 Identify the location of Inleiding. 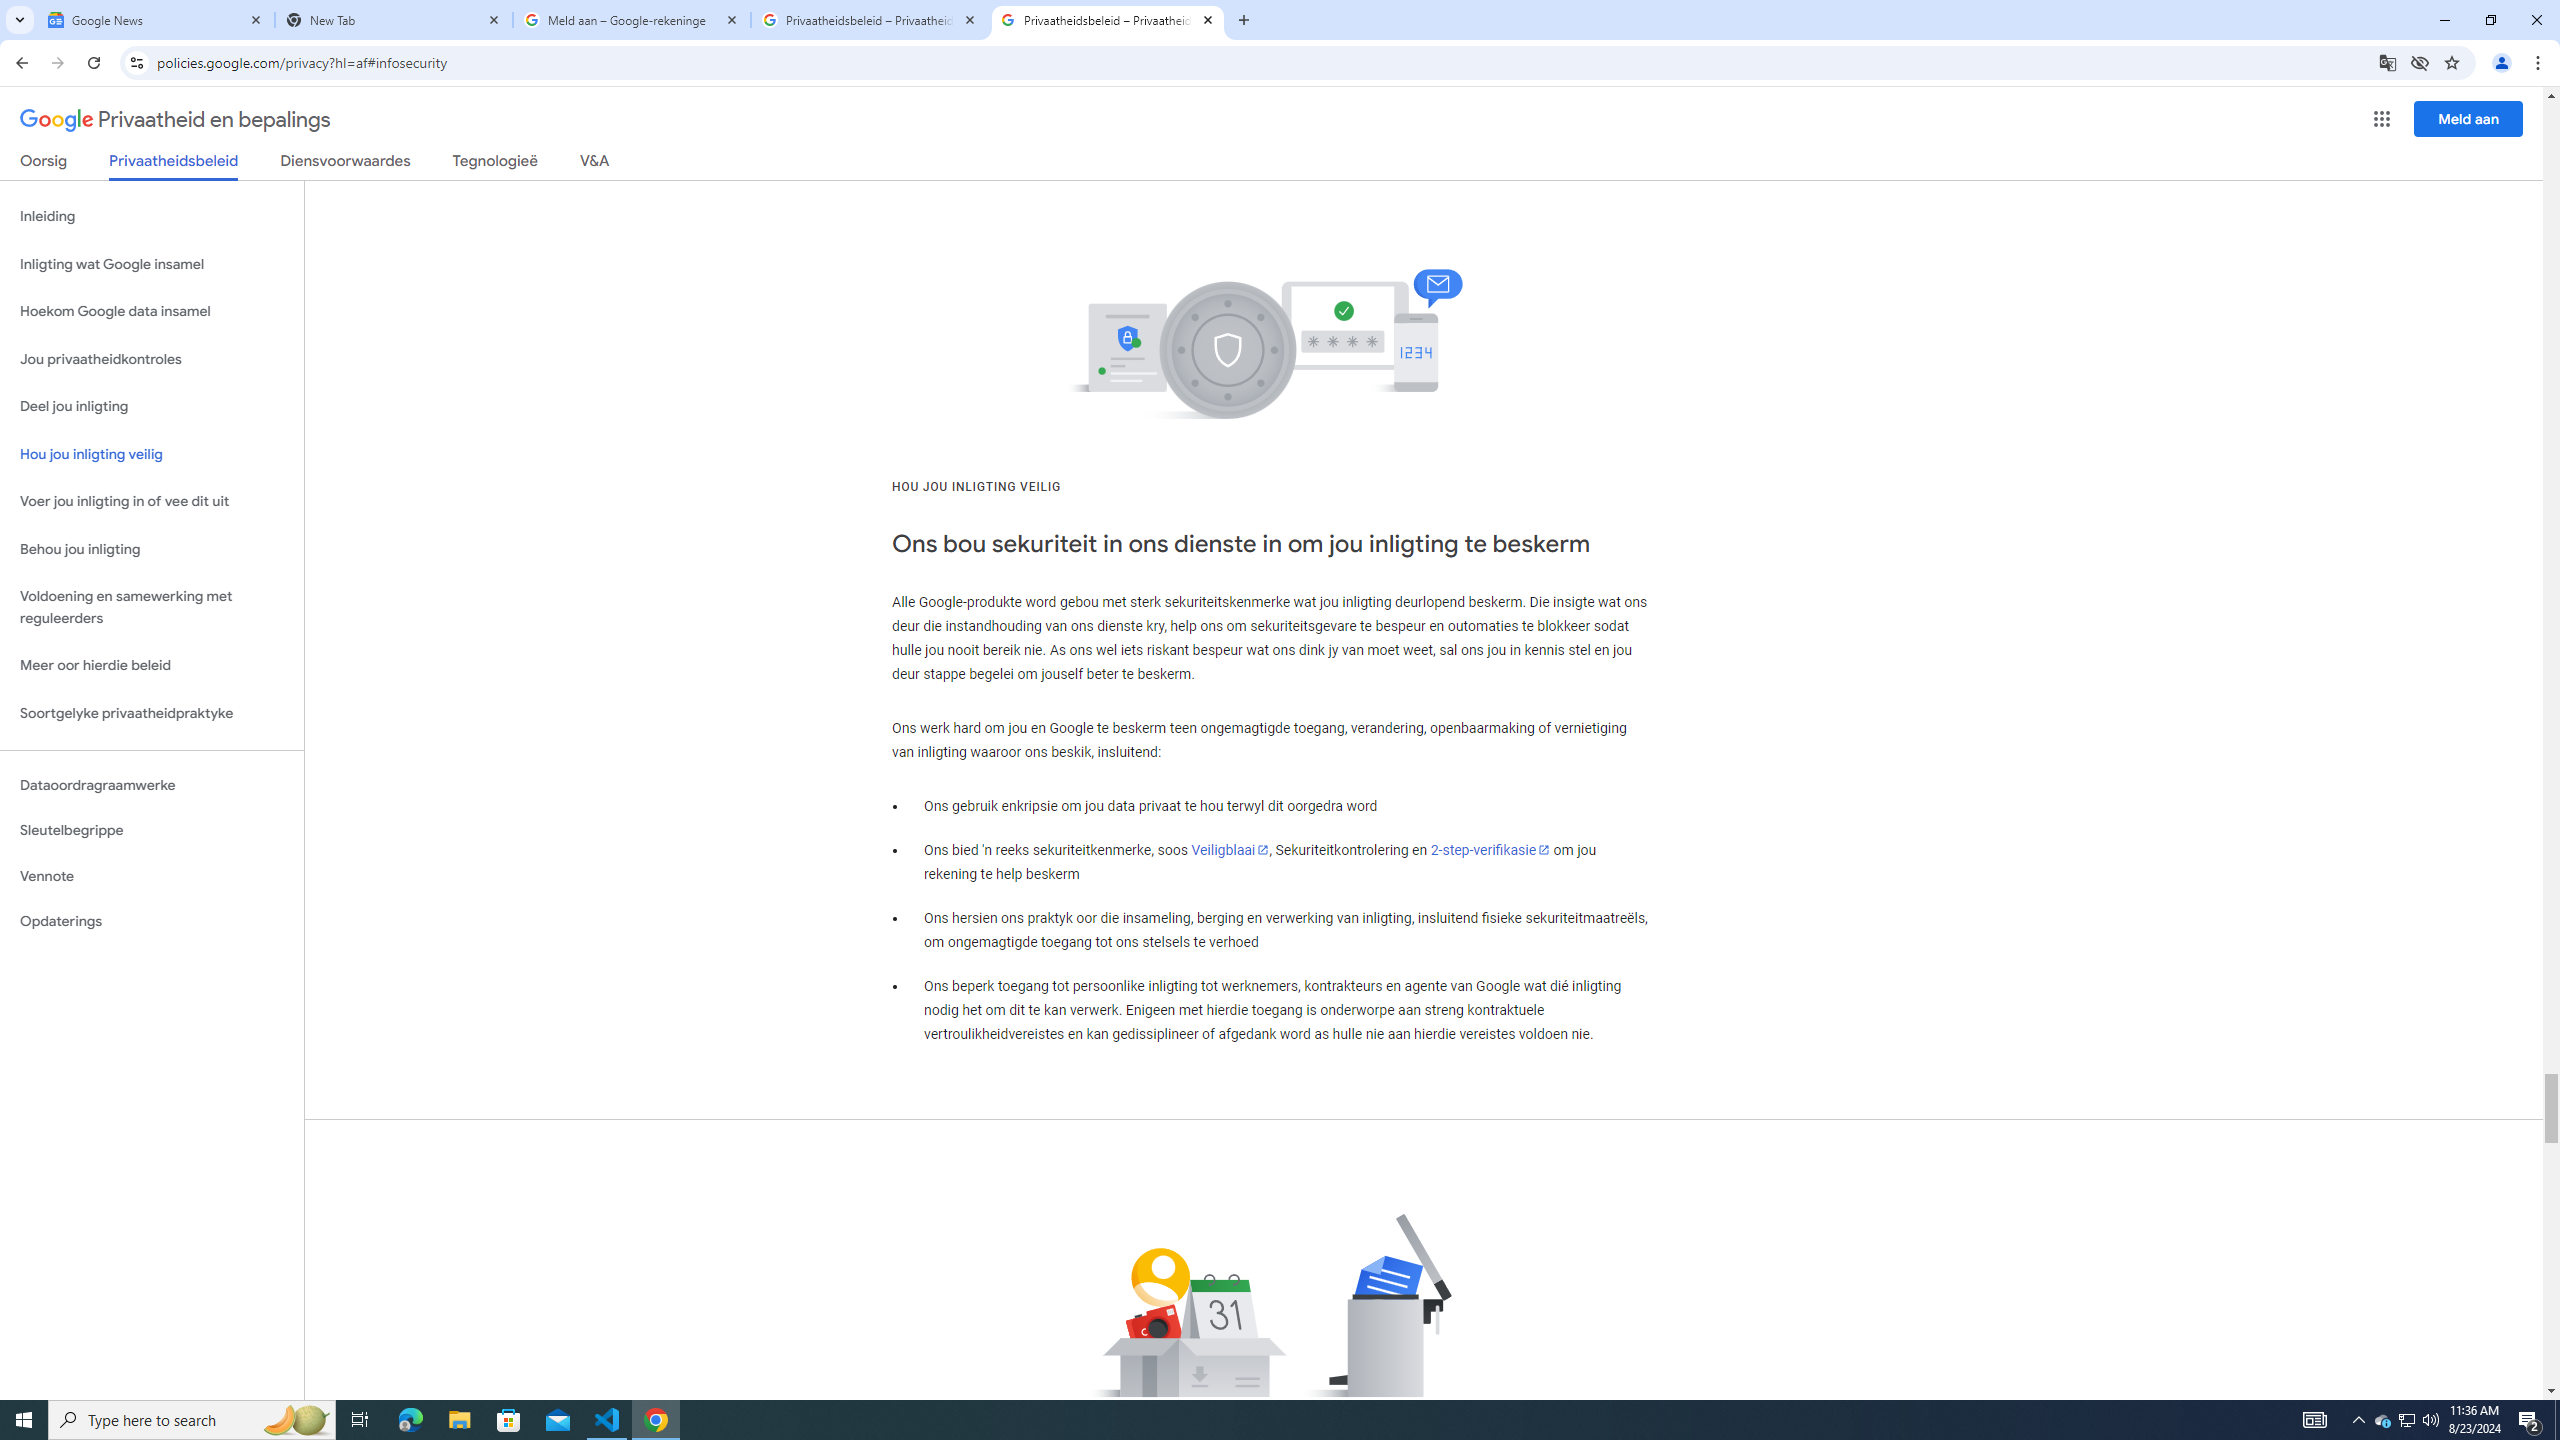
(152, 216).